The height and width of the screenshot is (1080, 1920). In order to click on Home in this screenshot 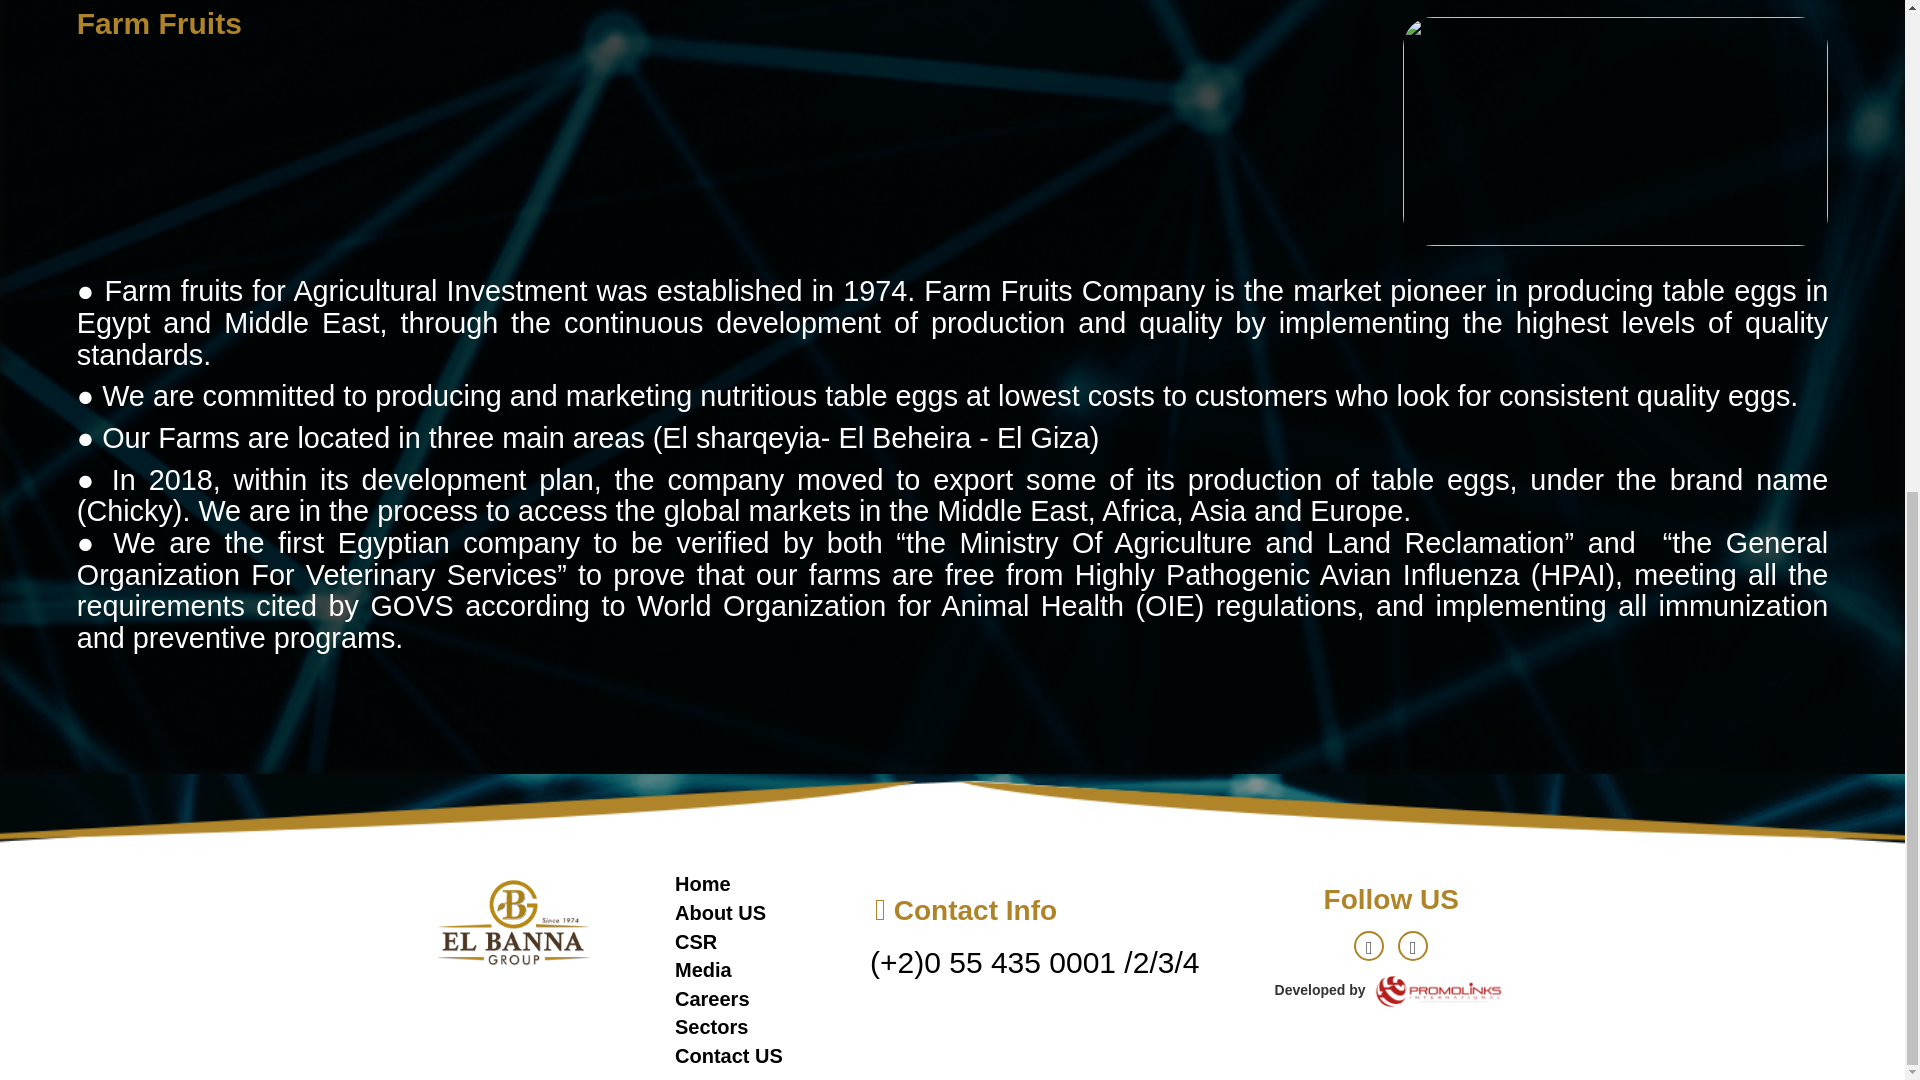, I will do `click(703, 884)`.